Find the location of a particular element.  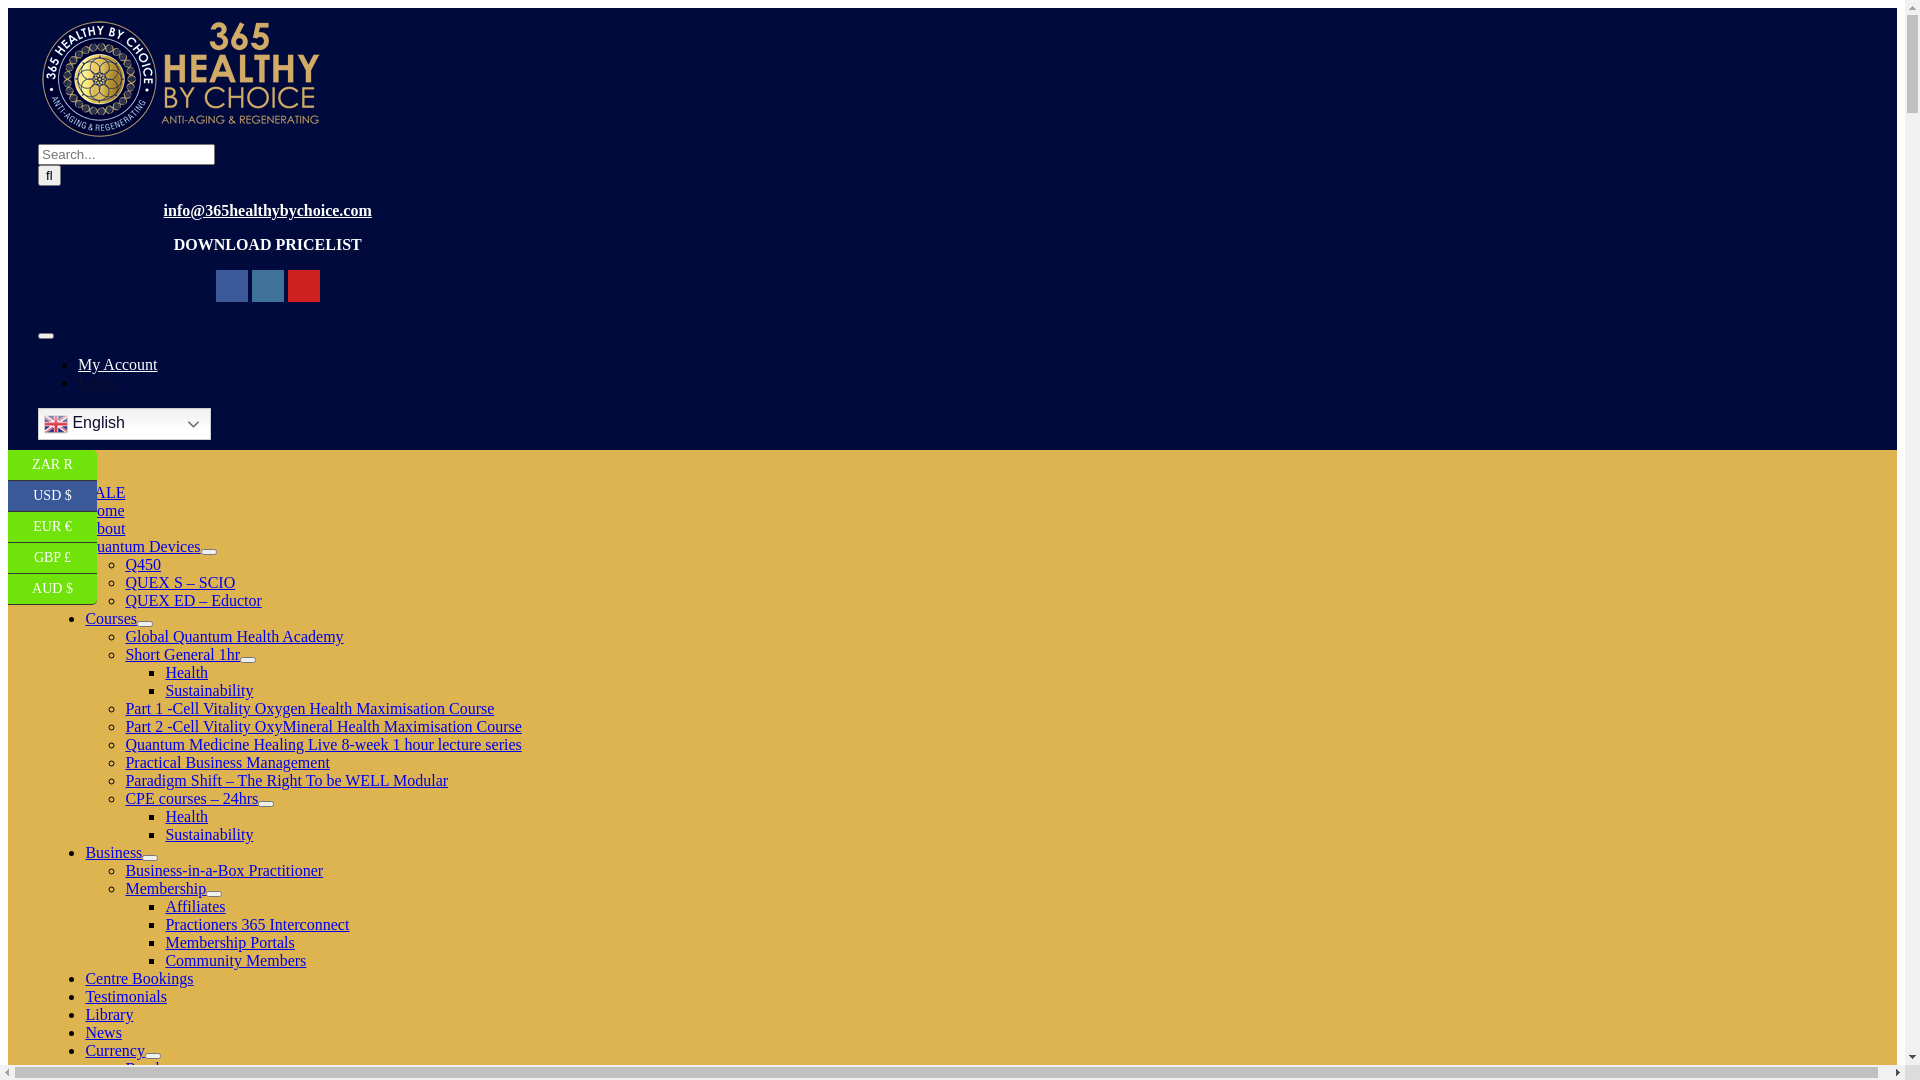

Membership is located at coordinates (166, 888).